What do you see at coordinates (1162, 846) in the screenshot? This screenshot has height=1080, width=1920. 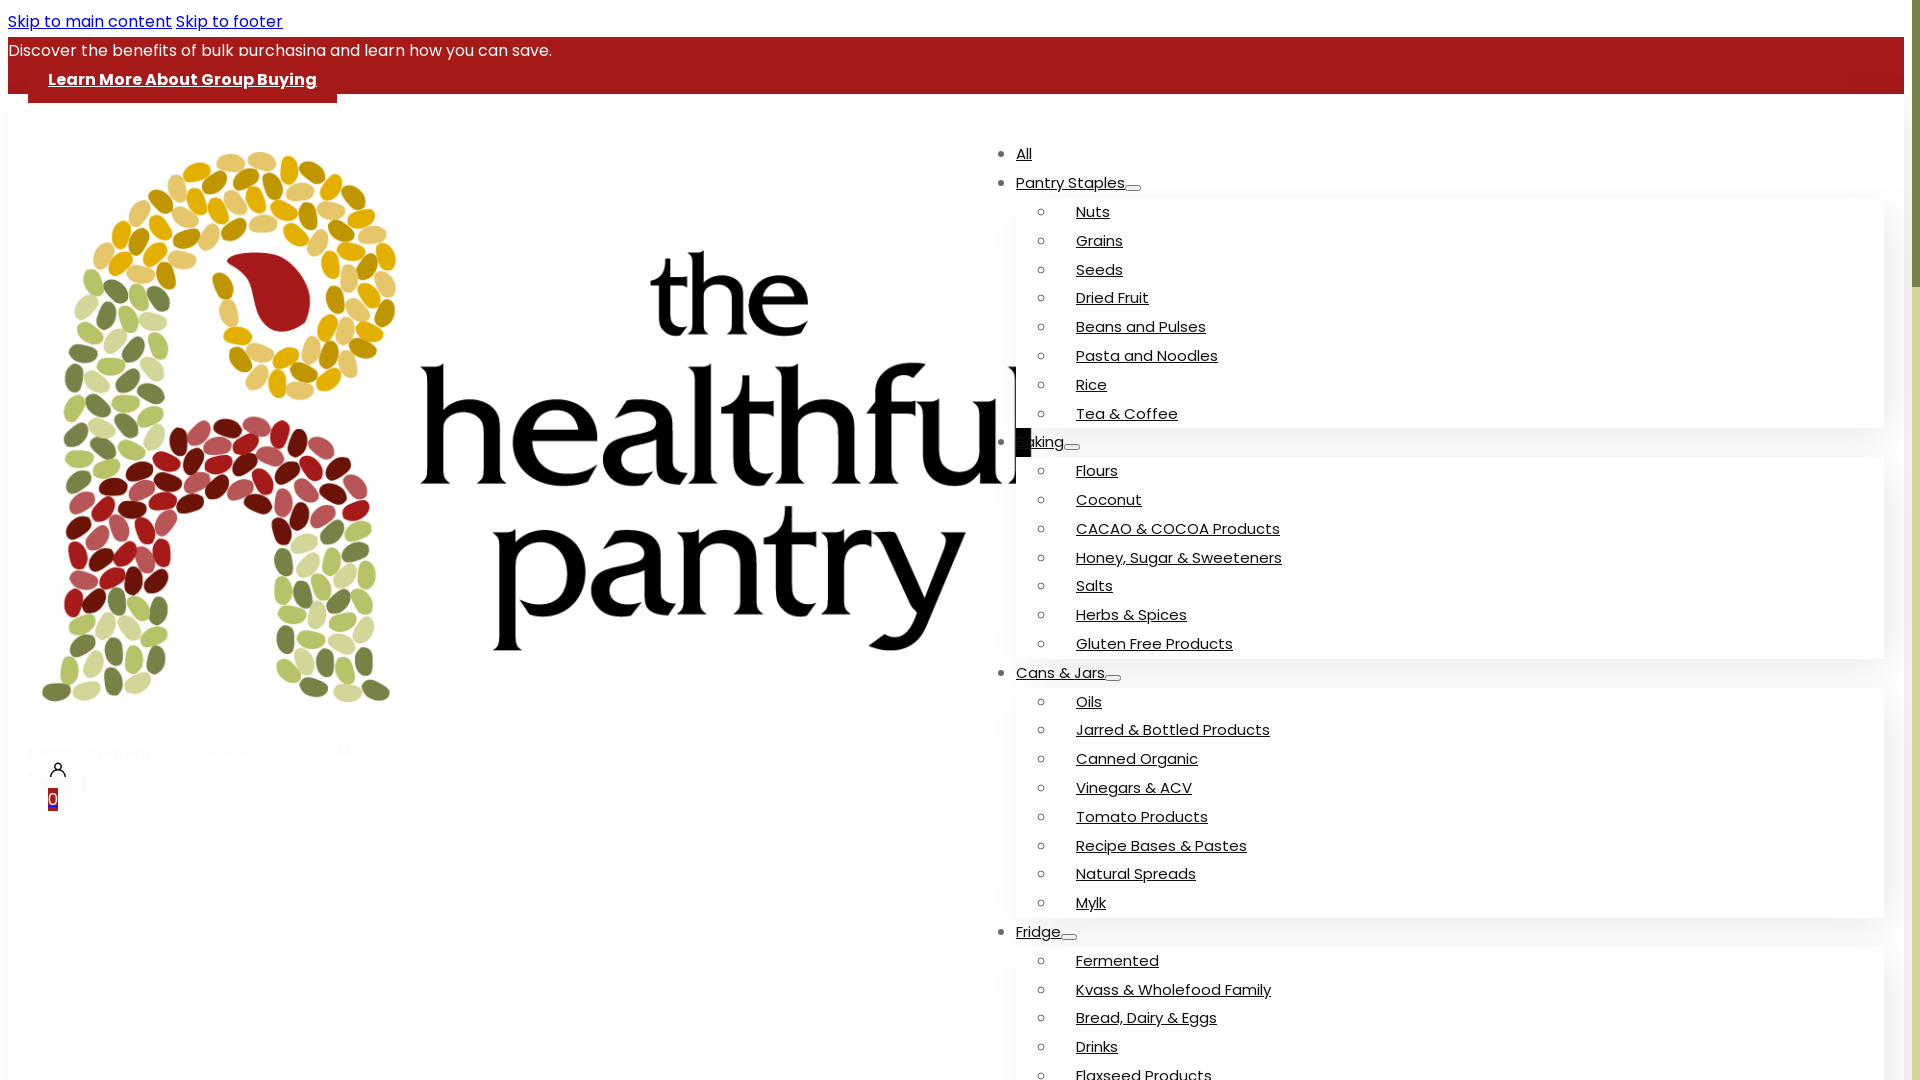 I see `Recipe Bases & Pastes` at bounding box center [1162, 846].